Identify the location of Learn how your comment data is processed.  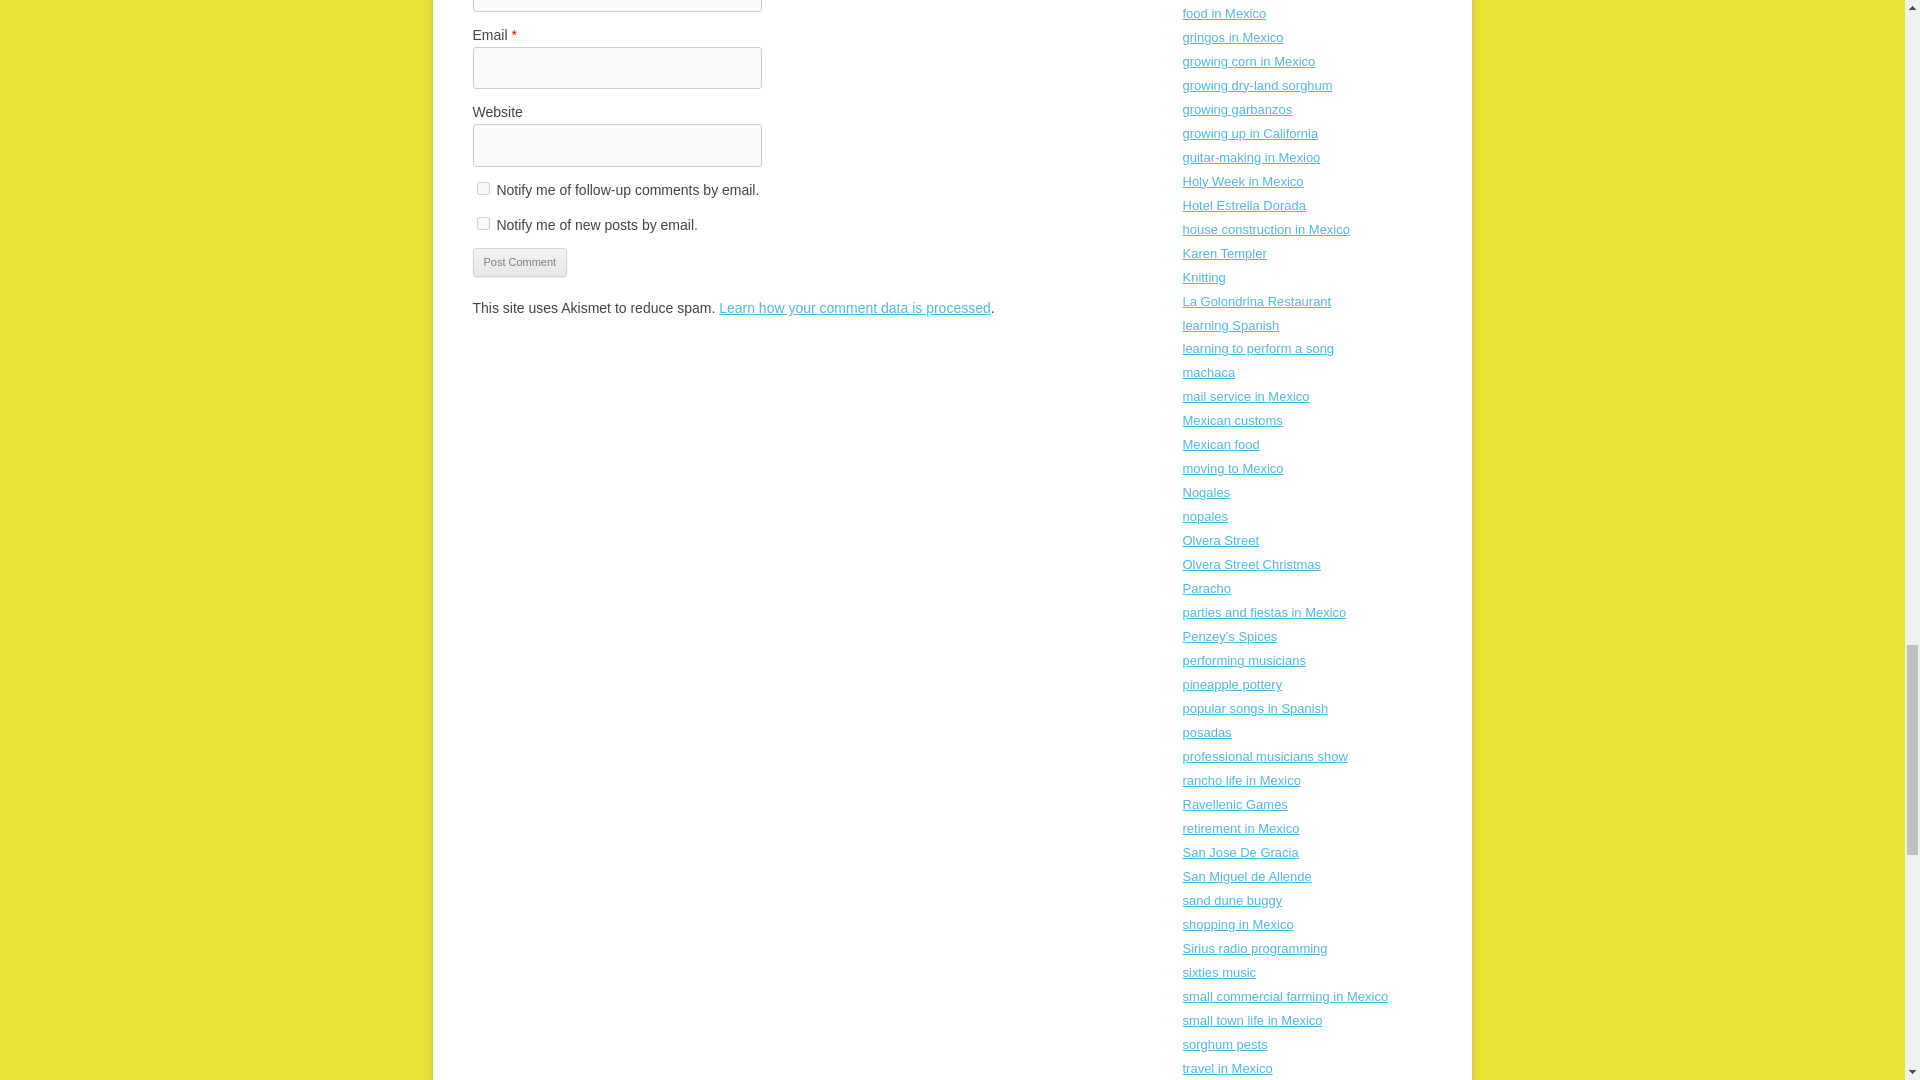
(854, 308).